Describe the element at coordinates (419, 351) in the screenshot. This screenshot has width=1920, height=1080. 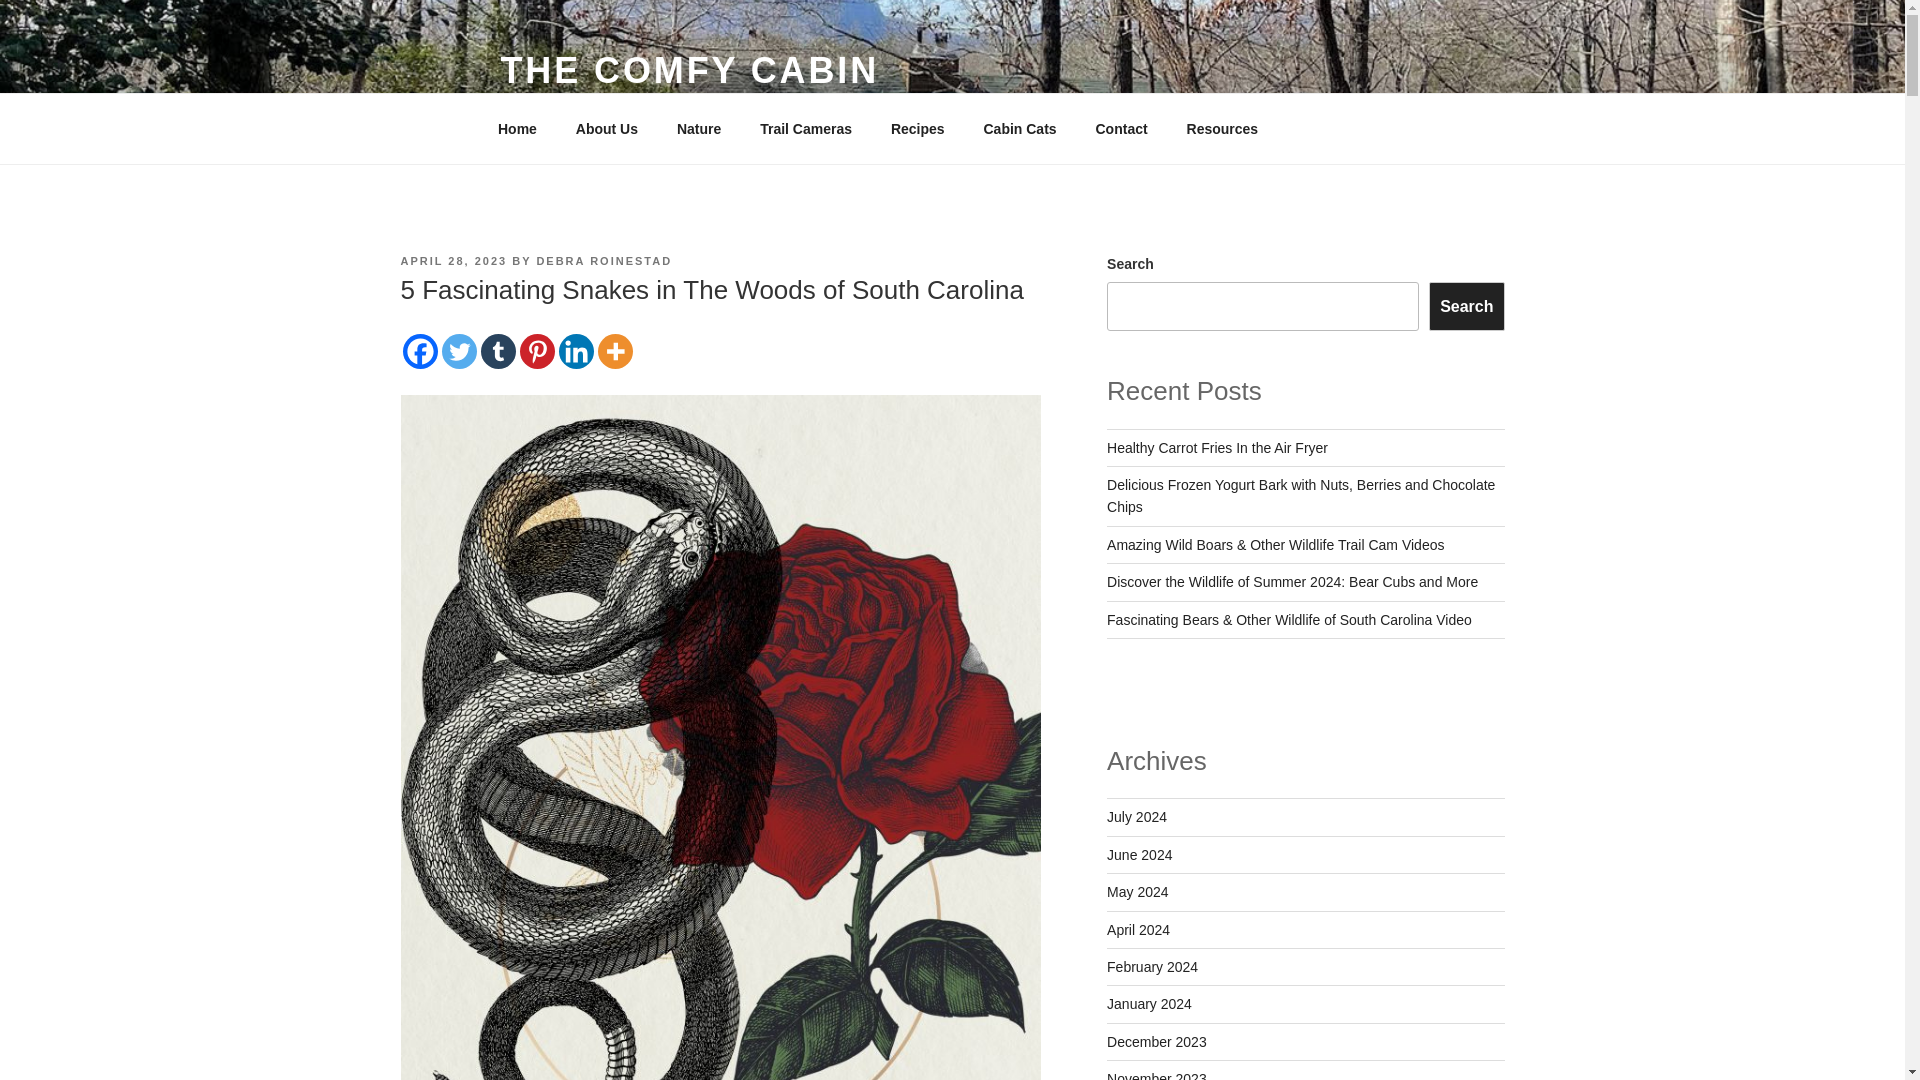
I see `Facebook` at that location.